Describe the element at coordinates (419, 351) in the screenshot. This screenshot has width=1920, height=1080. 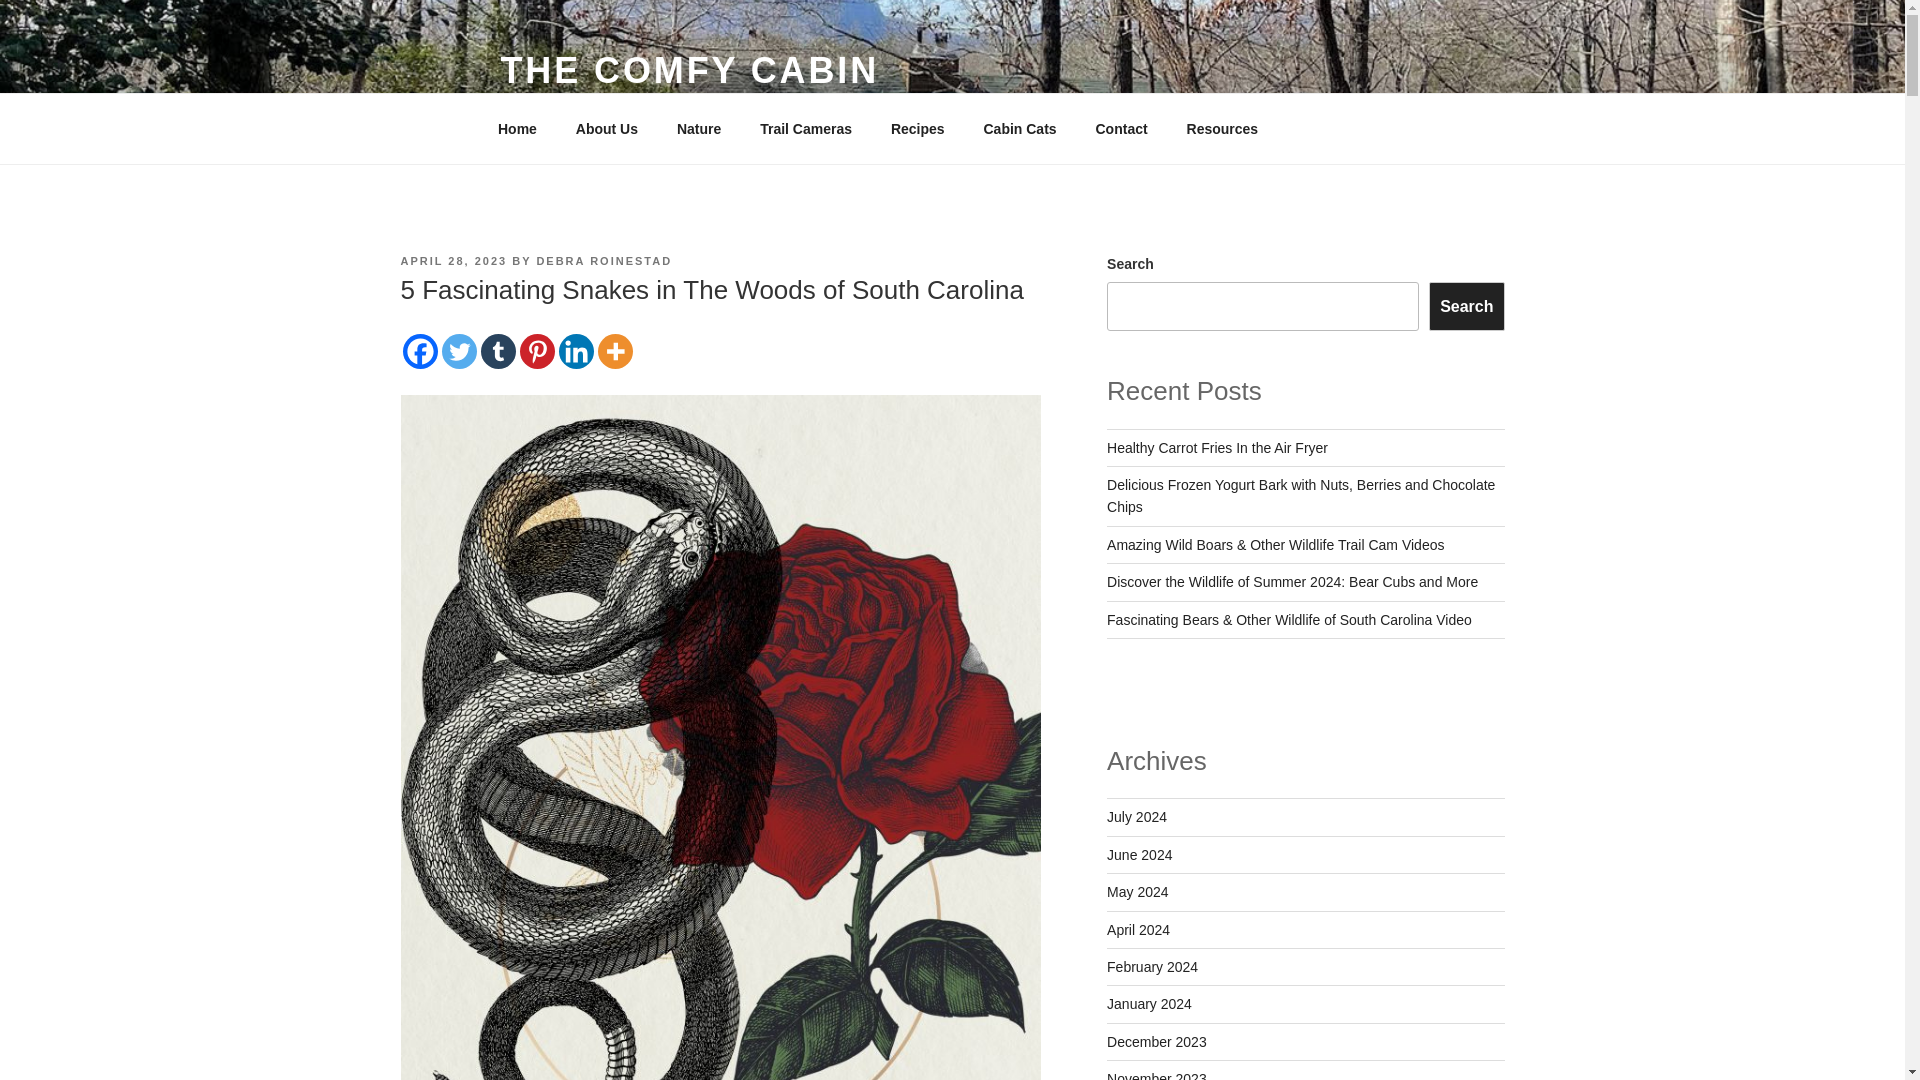
I see `Facebook` at that location.